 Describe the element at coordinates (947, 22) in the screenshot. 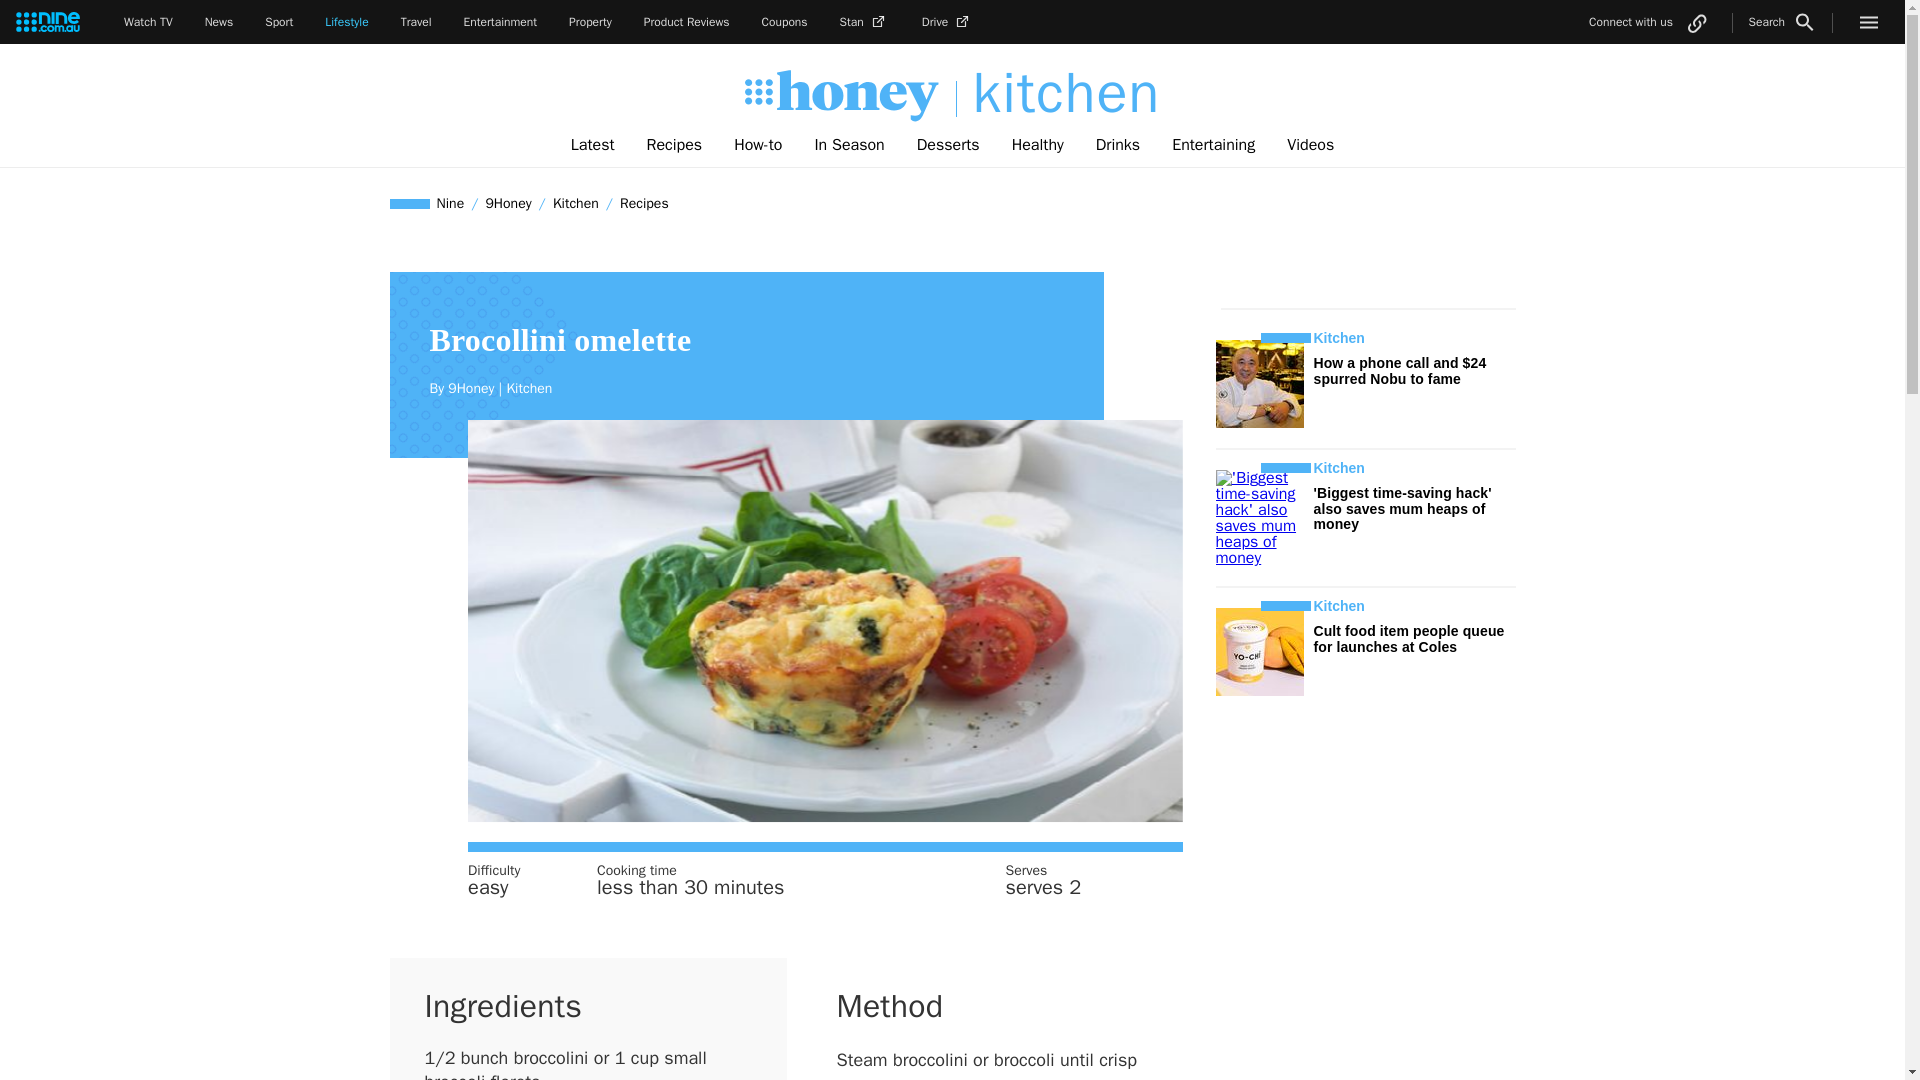

I see `Drive` at that location.